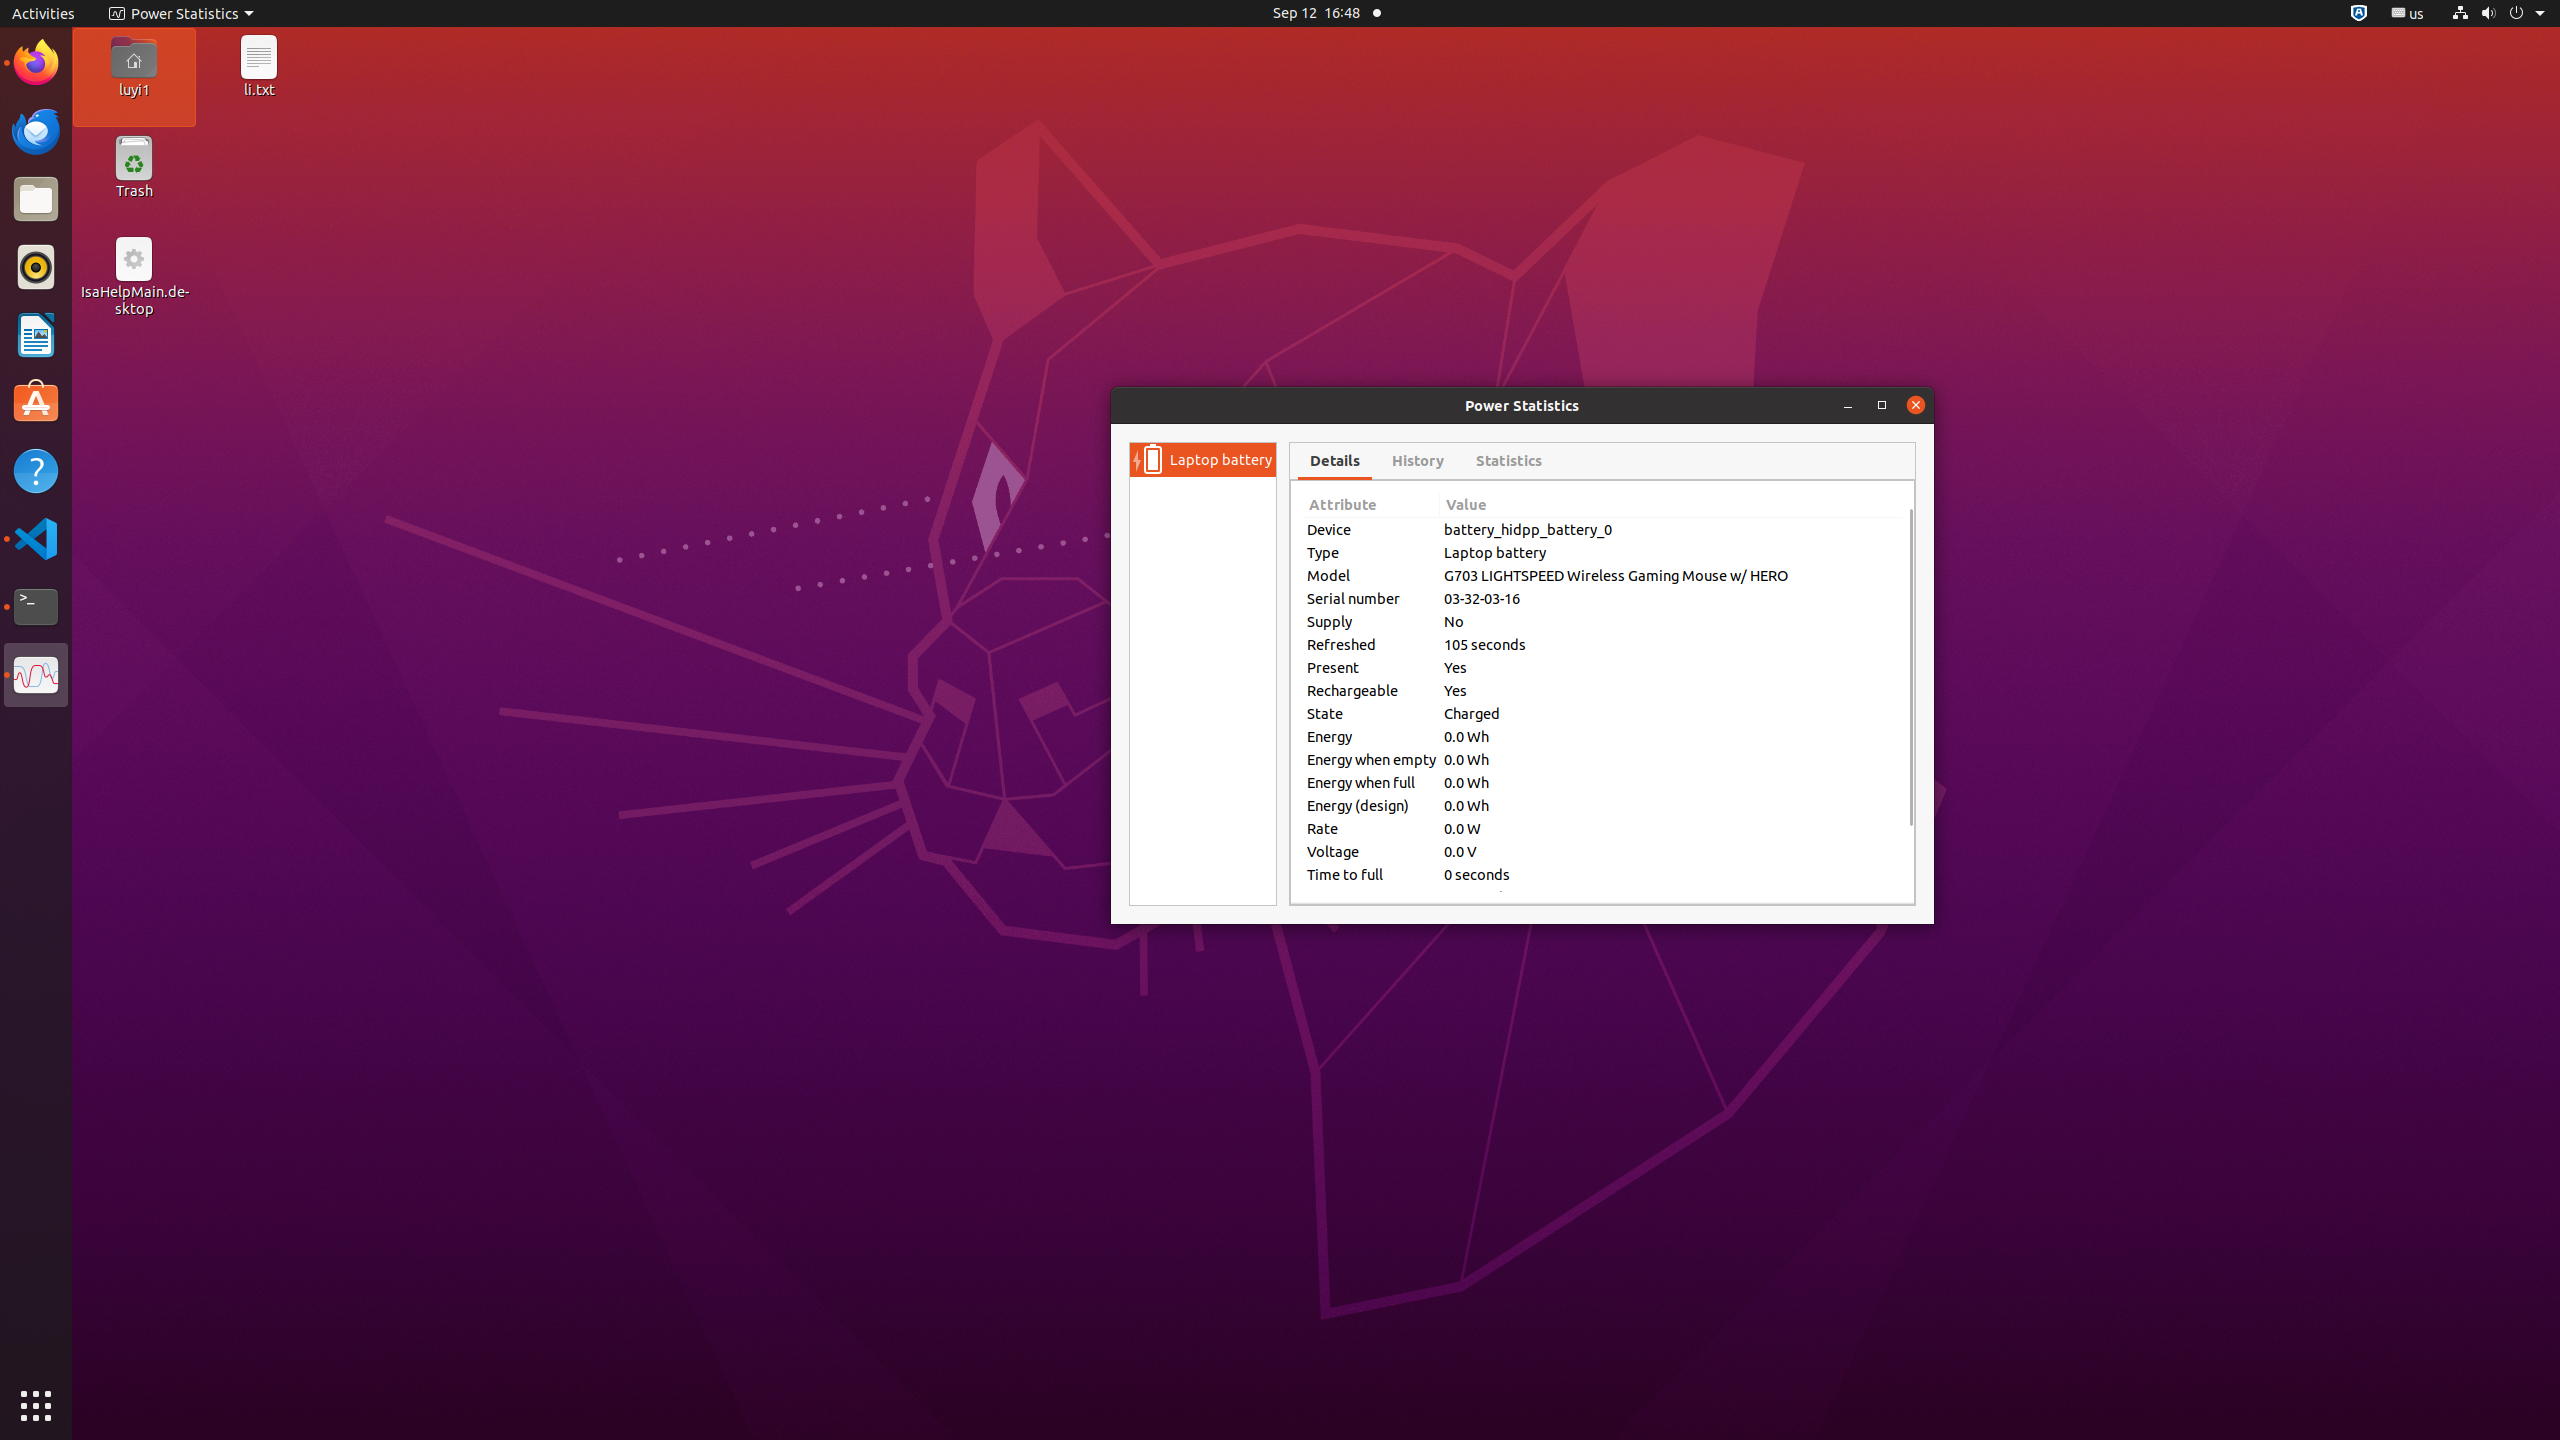 This screenshot has width=2560, height=1440. Describe the element at coordinates (1671, 644) in the screenshot. I see `105 seconds` at that location.